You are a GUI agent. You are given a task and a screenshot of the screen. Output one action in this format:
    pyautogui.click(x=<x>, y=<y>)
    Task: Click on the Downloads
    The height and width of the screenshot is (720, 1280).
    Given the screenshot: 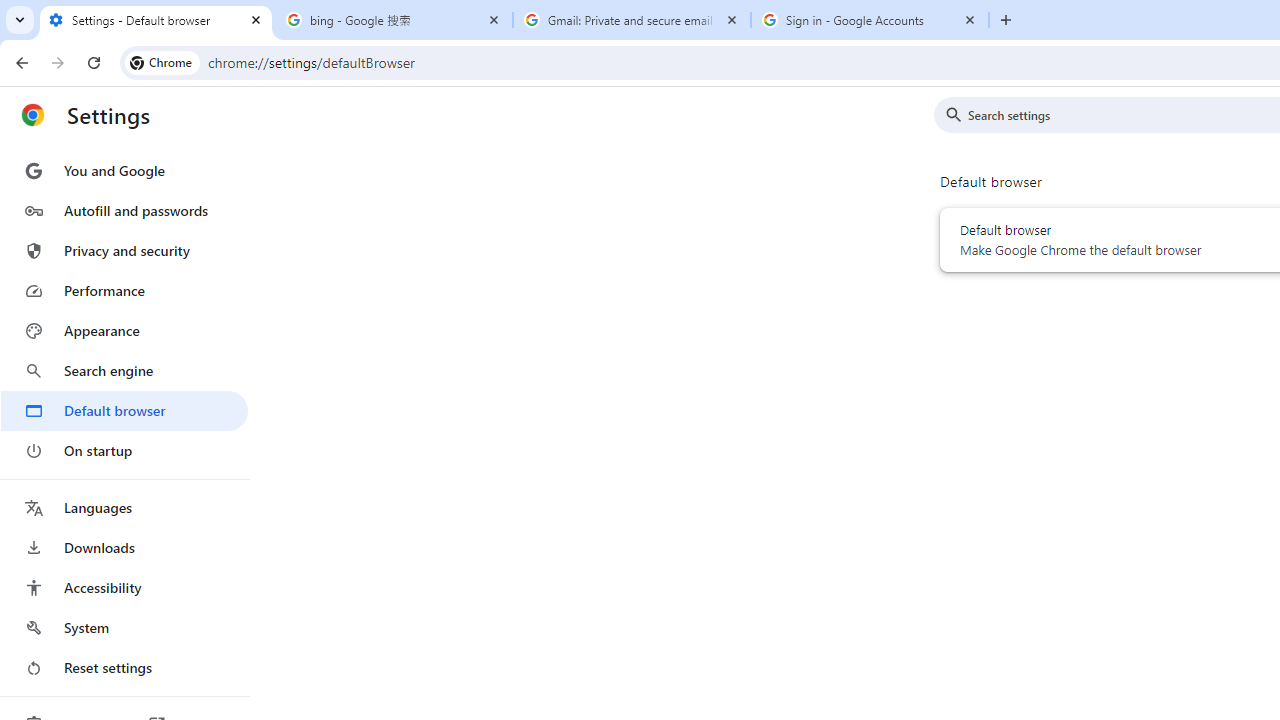 What is the action you would take?
    pyautogui.click(x=124, y=548)
    